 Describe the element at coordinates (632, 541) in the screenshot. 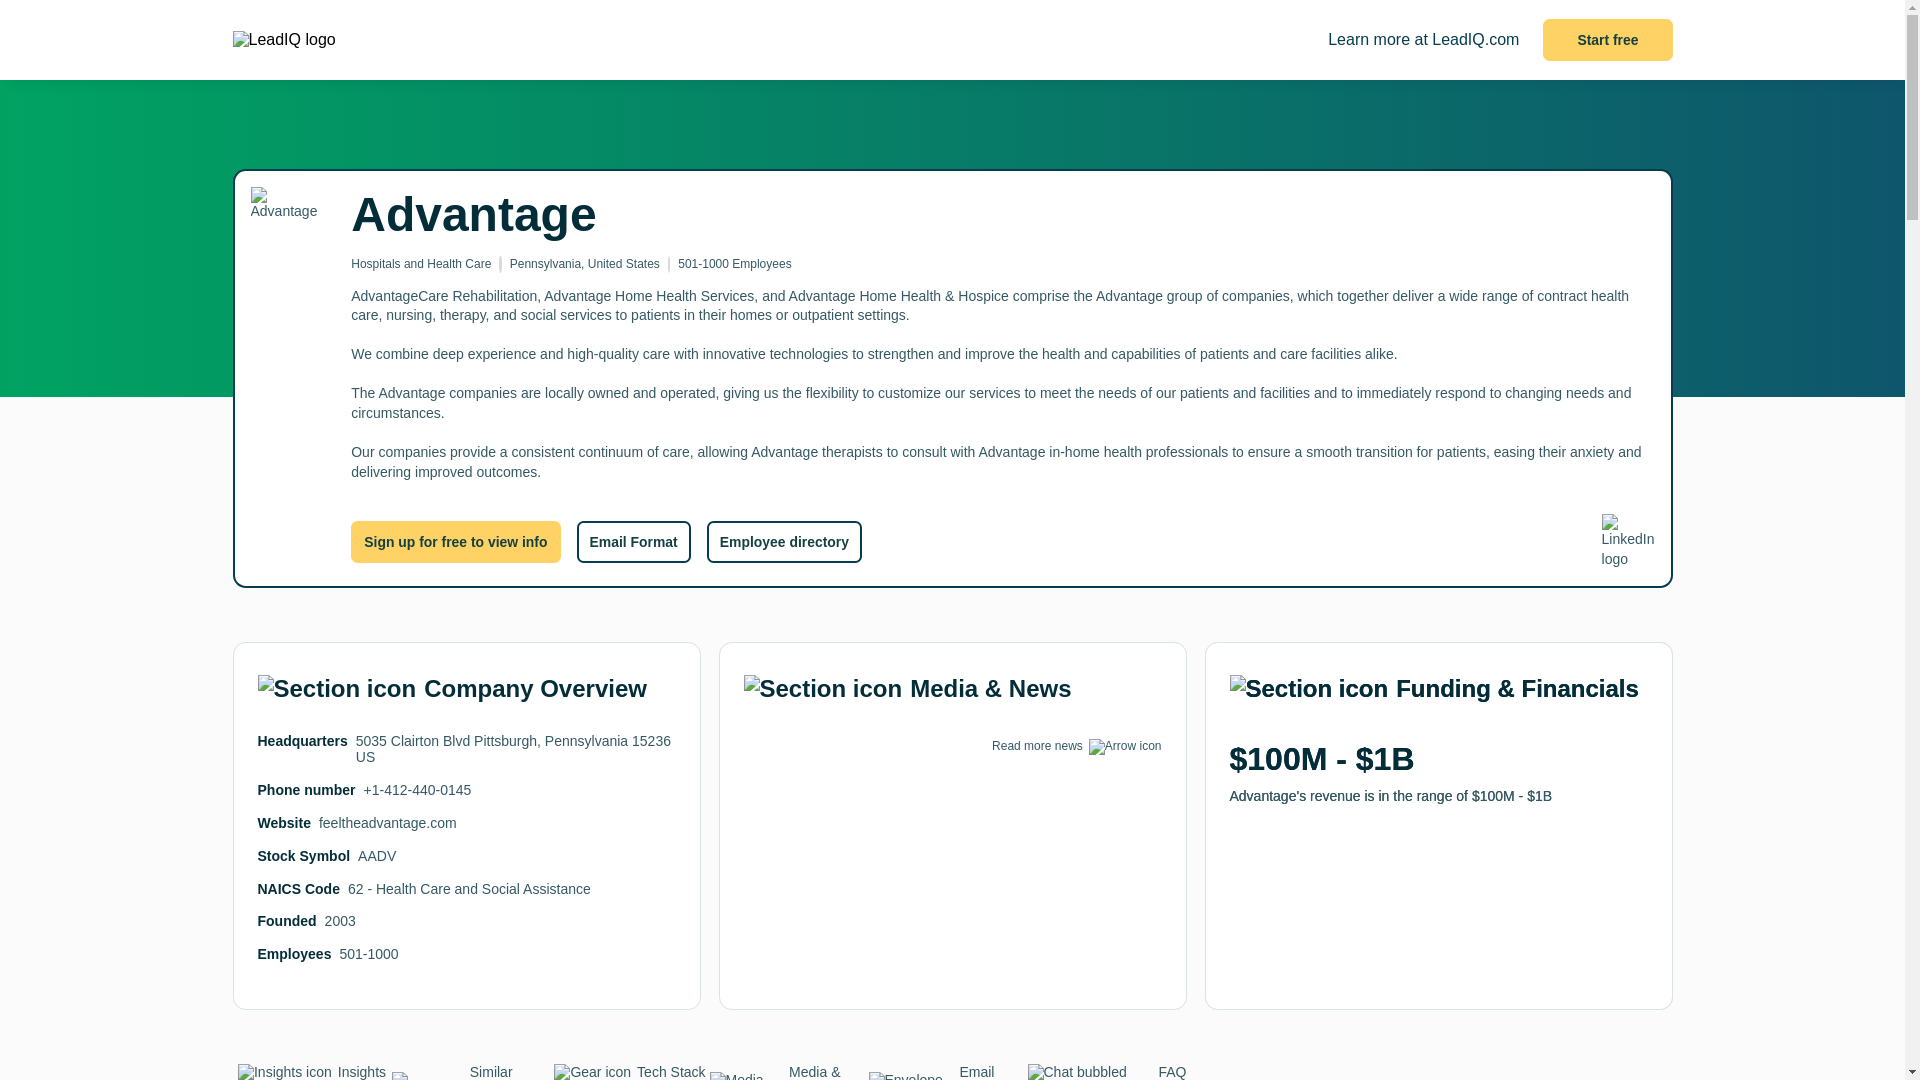

I see `Email Format` at that location.